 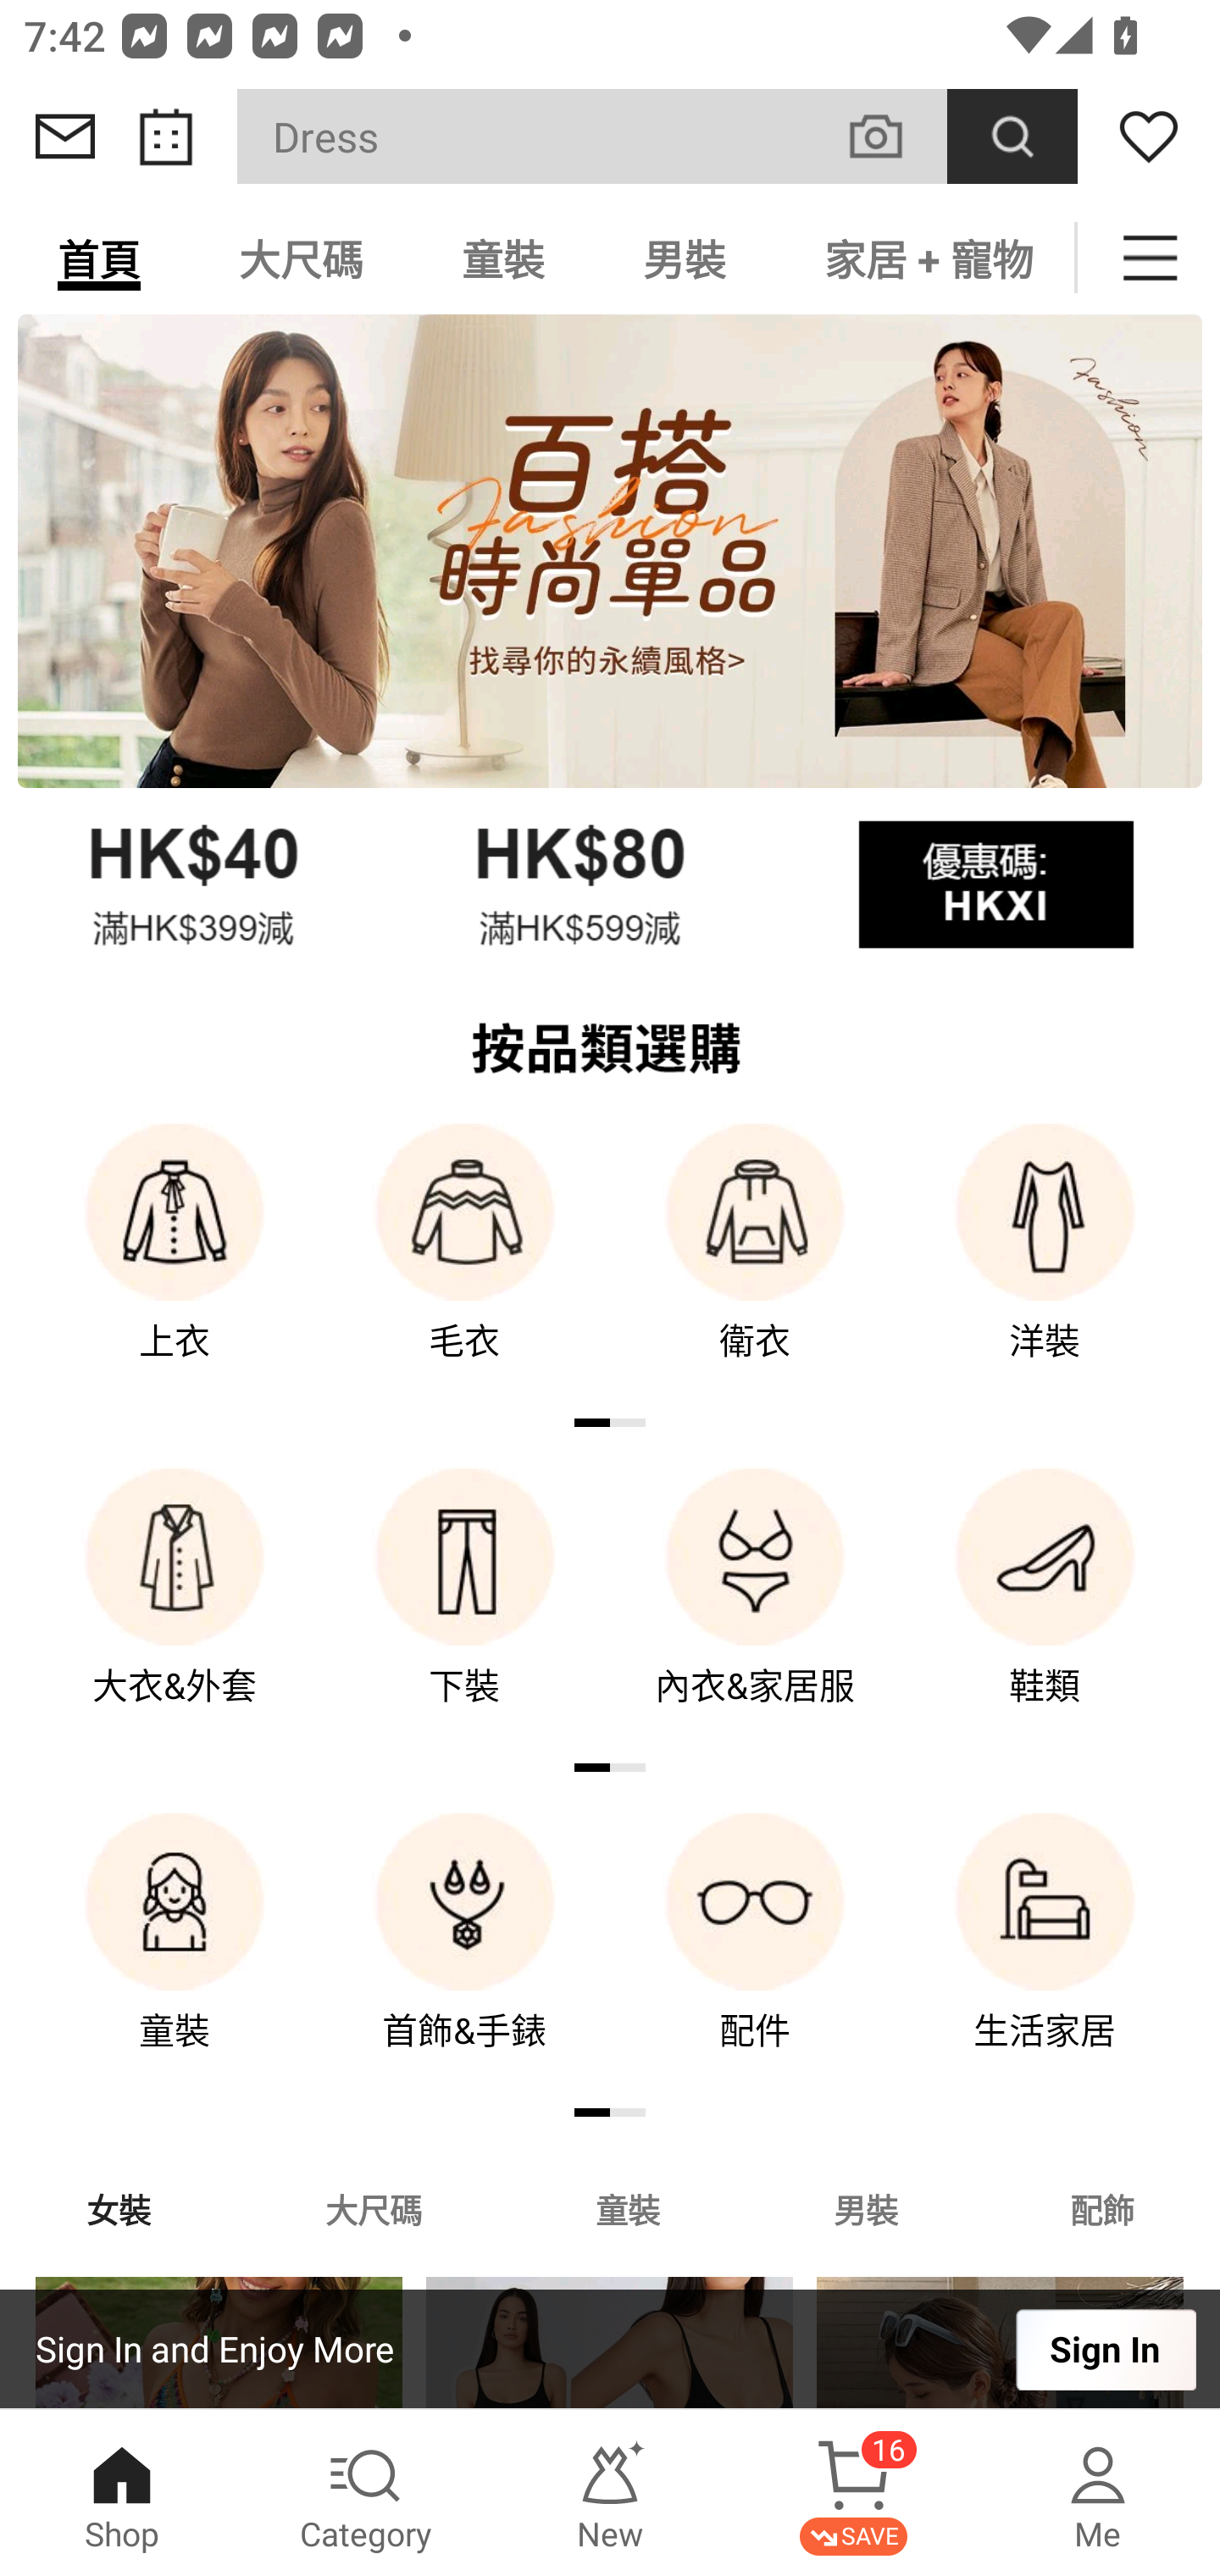 What do you see at coordinates (1103, 2208) in the screenshot?
I see `配飾` at bounding box center [1103, 2208].